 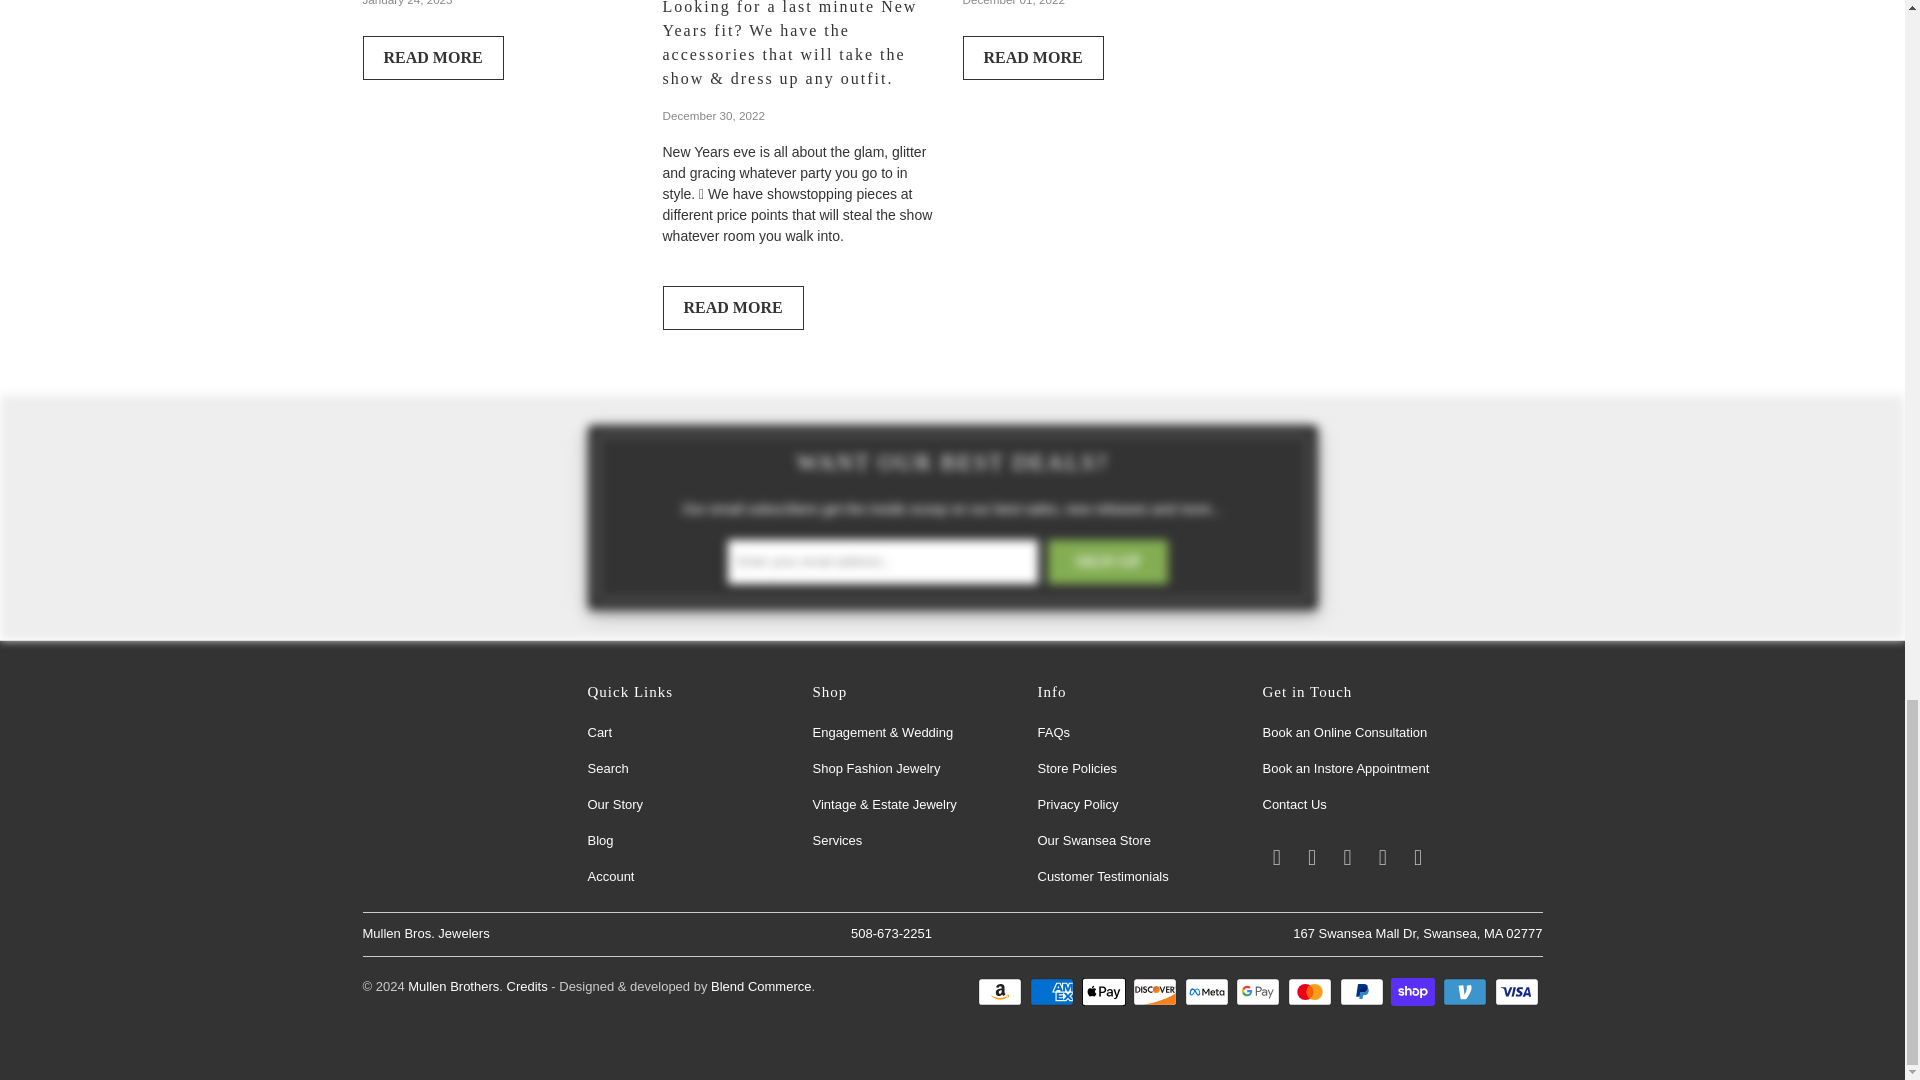 What do you see at coordinates (1053, 992) in the screenshot?
I see `American Express` at bounding box center [1053, 992].